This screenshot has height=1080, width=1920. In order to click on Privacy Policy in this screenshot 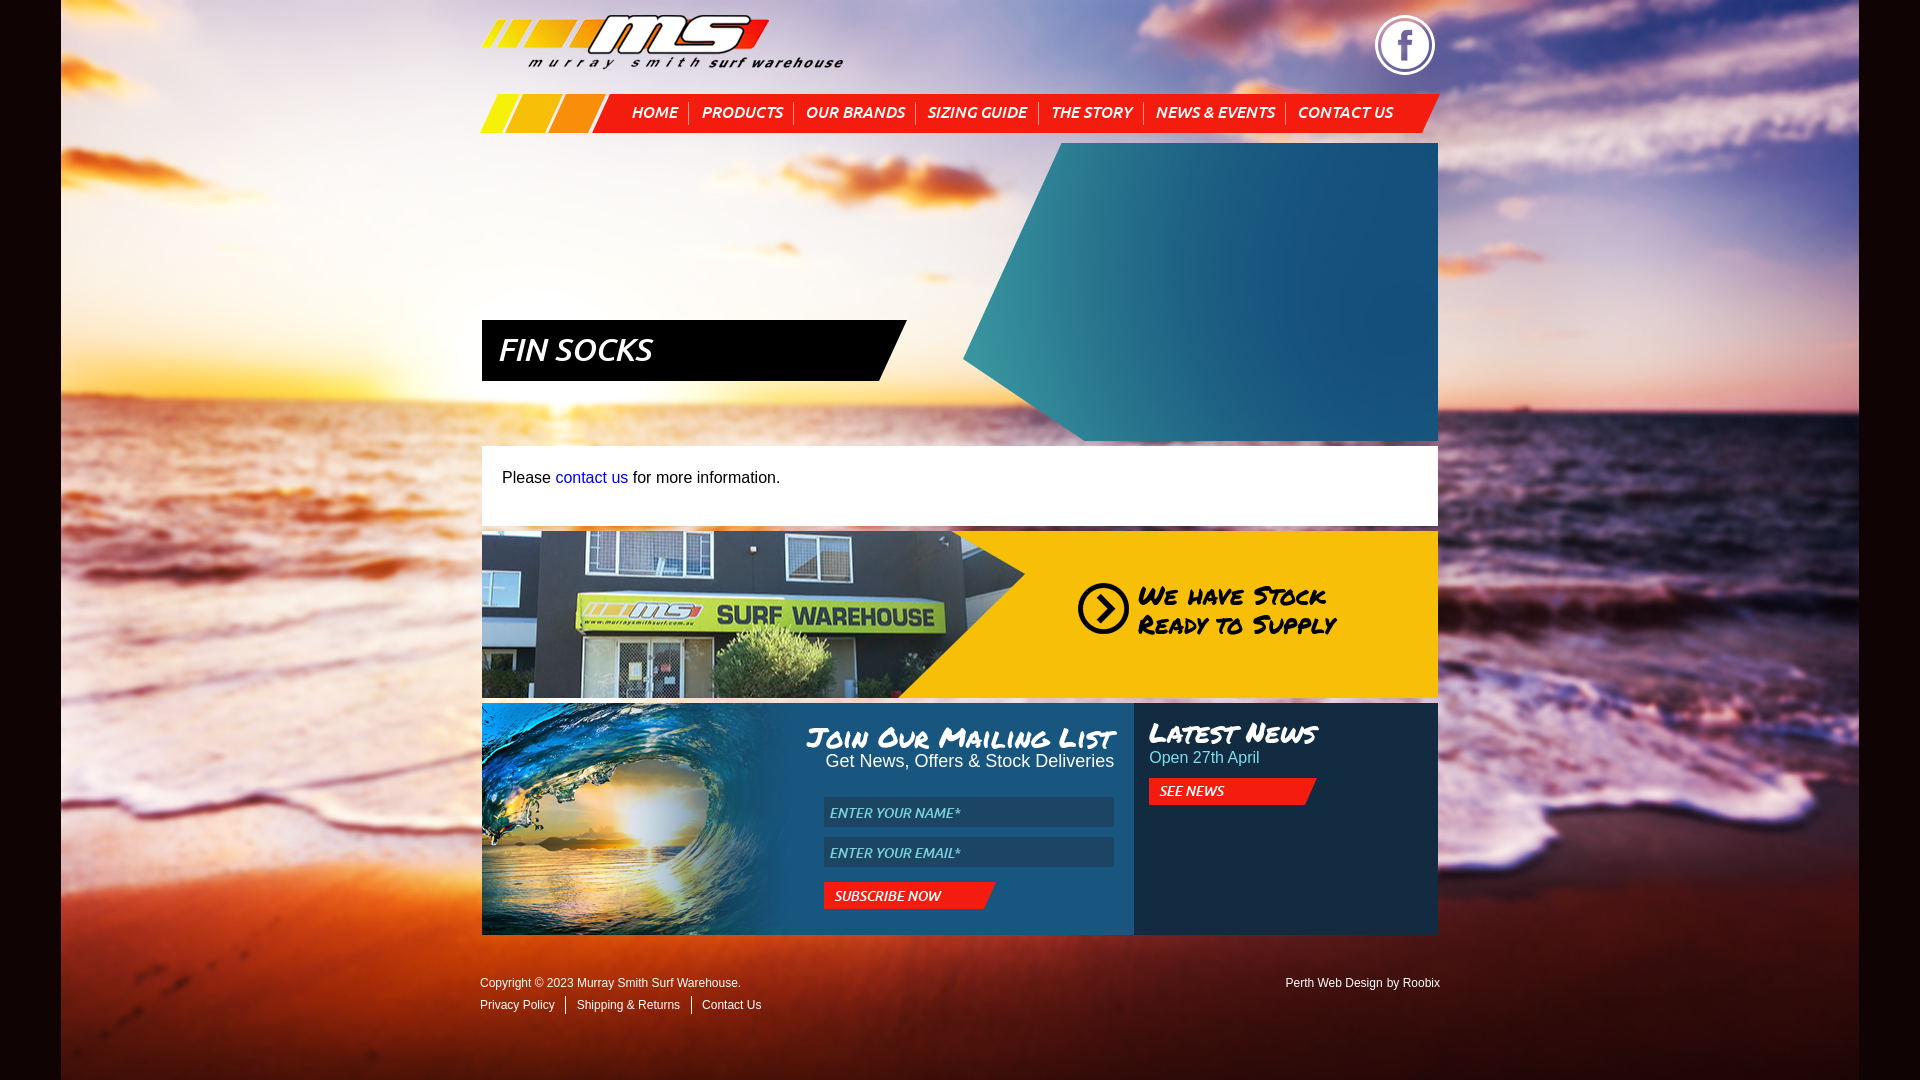, I will do `click(518, 1005)`.